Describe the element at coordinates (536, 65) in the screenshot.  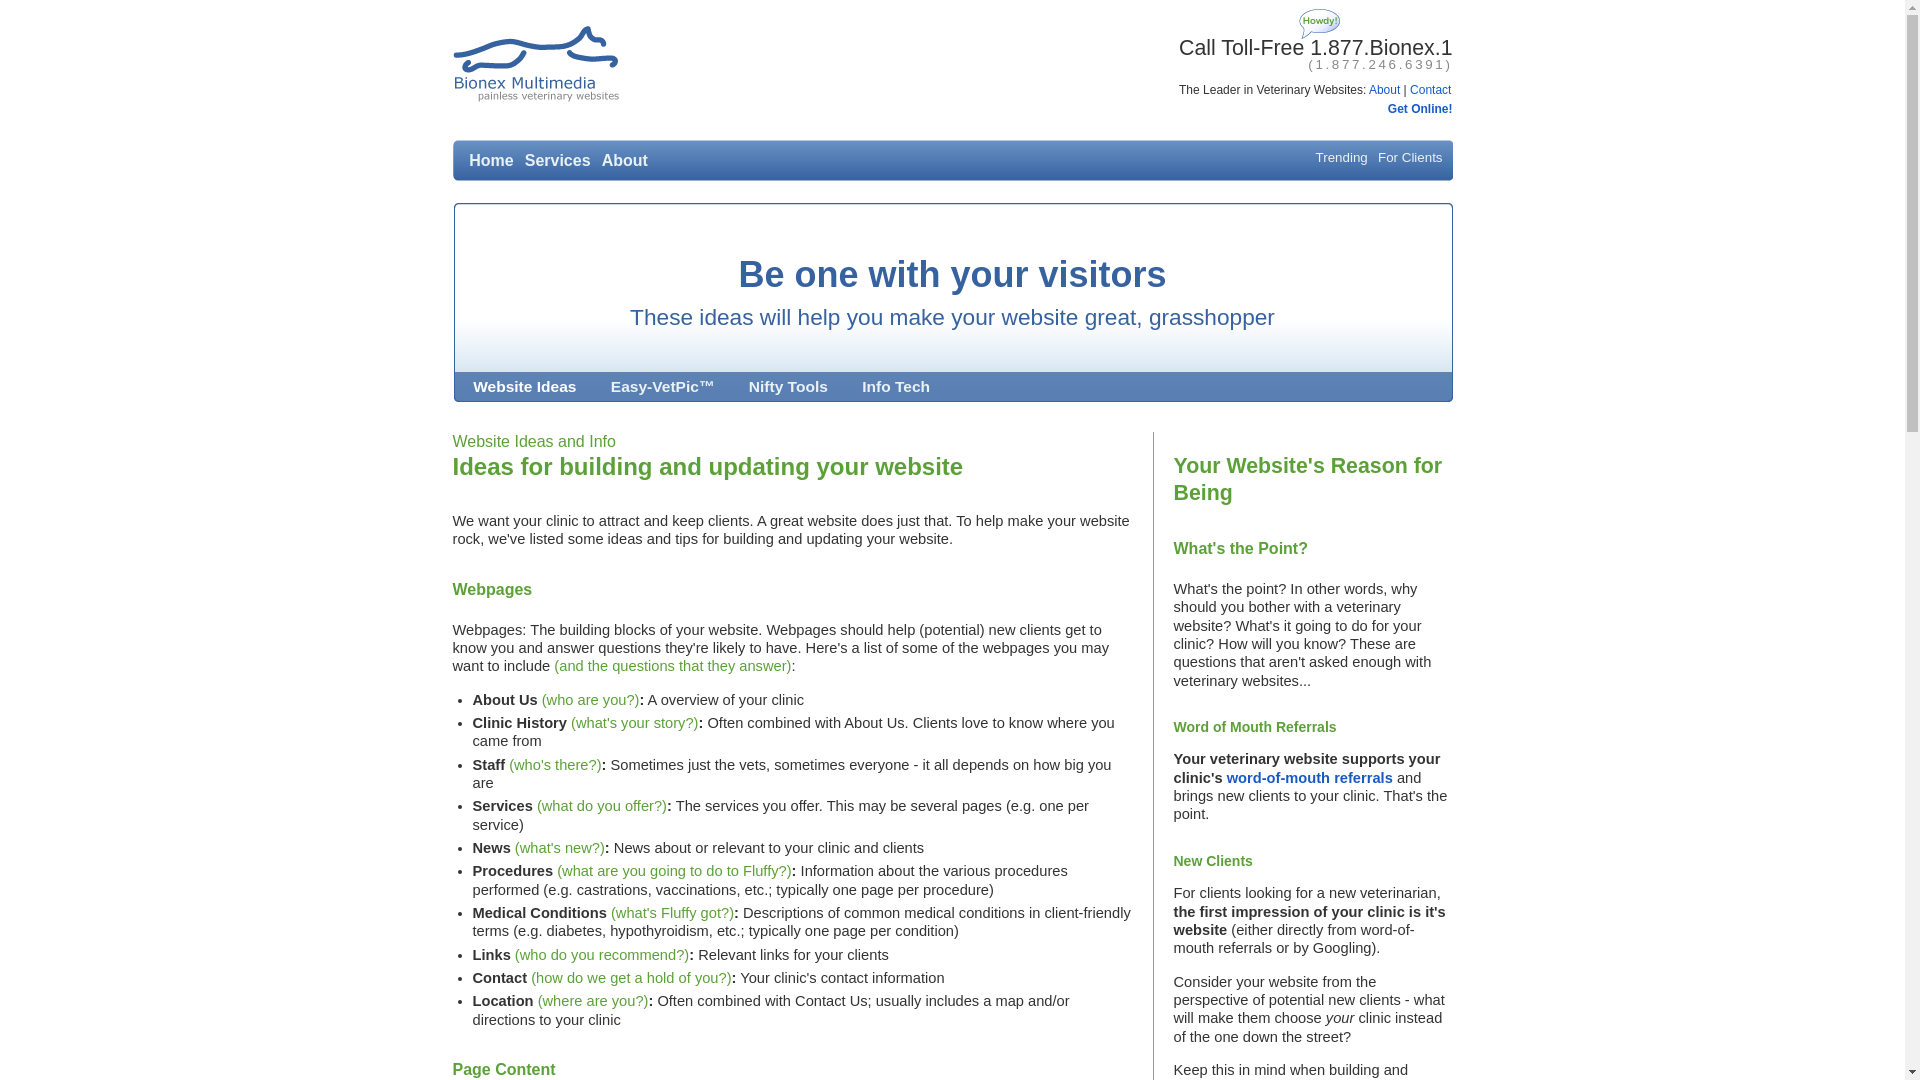
I see `Bionex Multimedia: Simple Veterinary Website Design!` at that location.